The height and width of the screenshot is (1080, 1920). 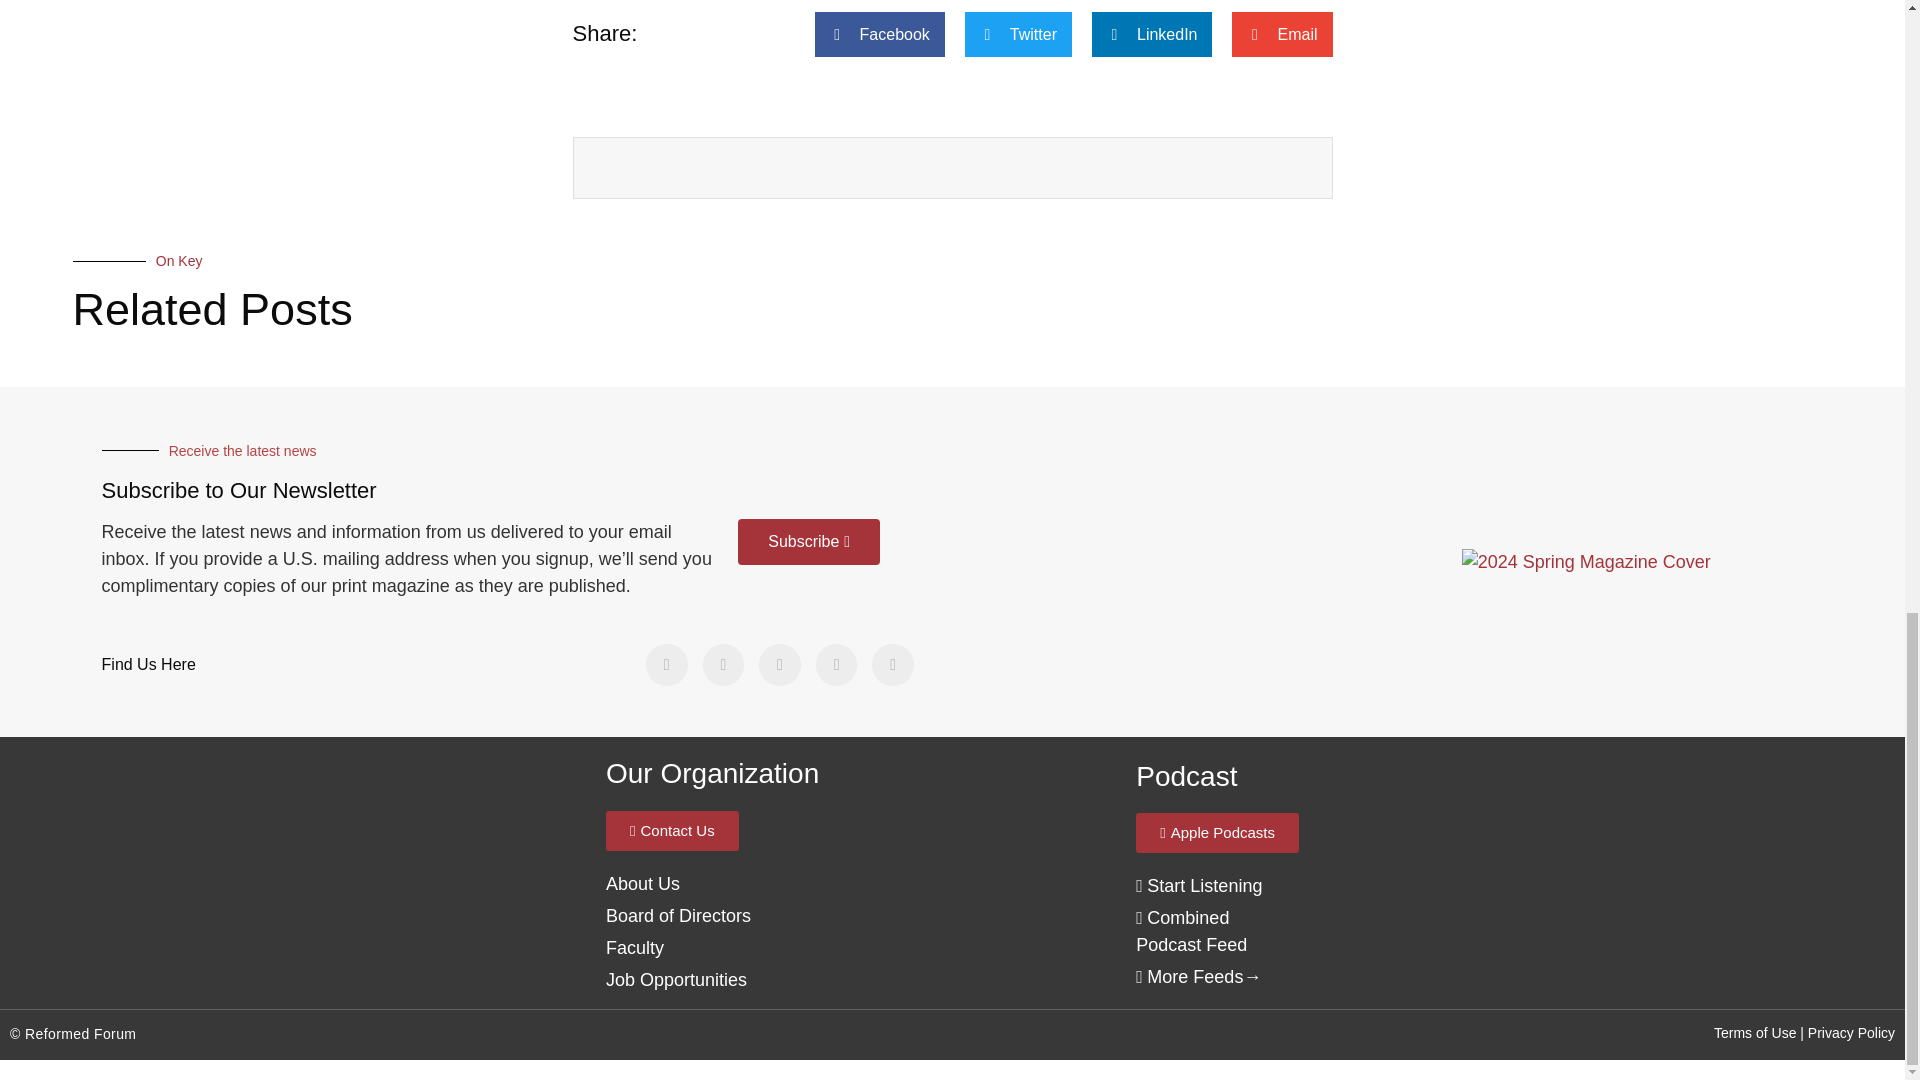 I want to click on About Us, so click(x=642, y=884).